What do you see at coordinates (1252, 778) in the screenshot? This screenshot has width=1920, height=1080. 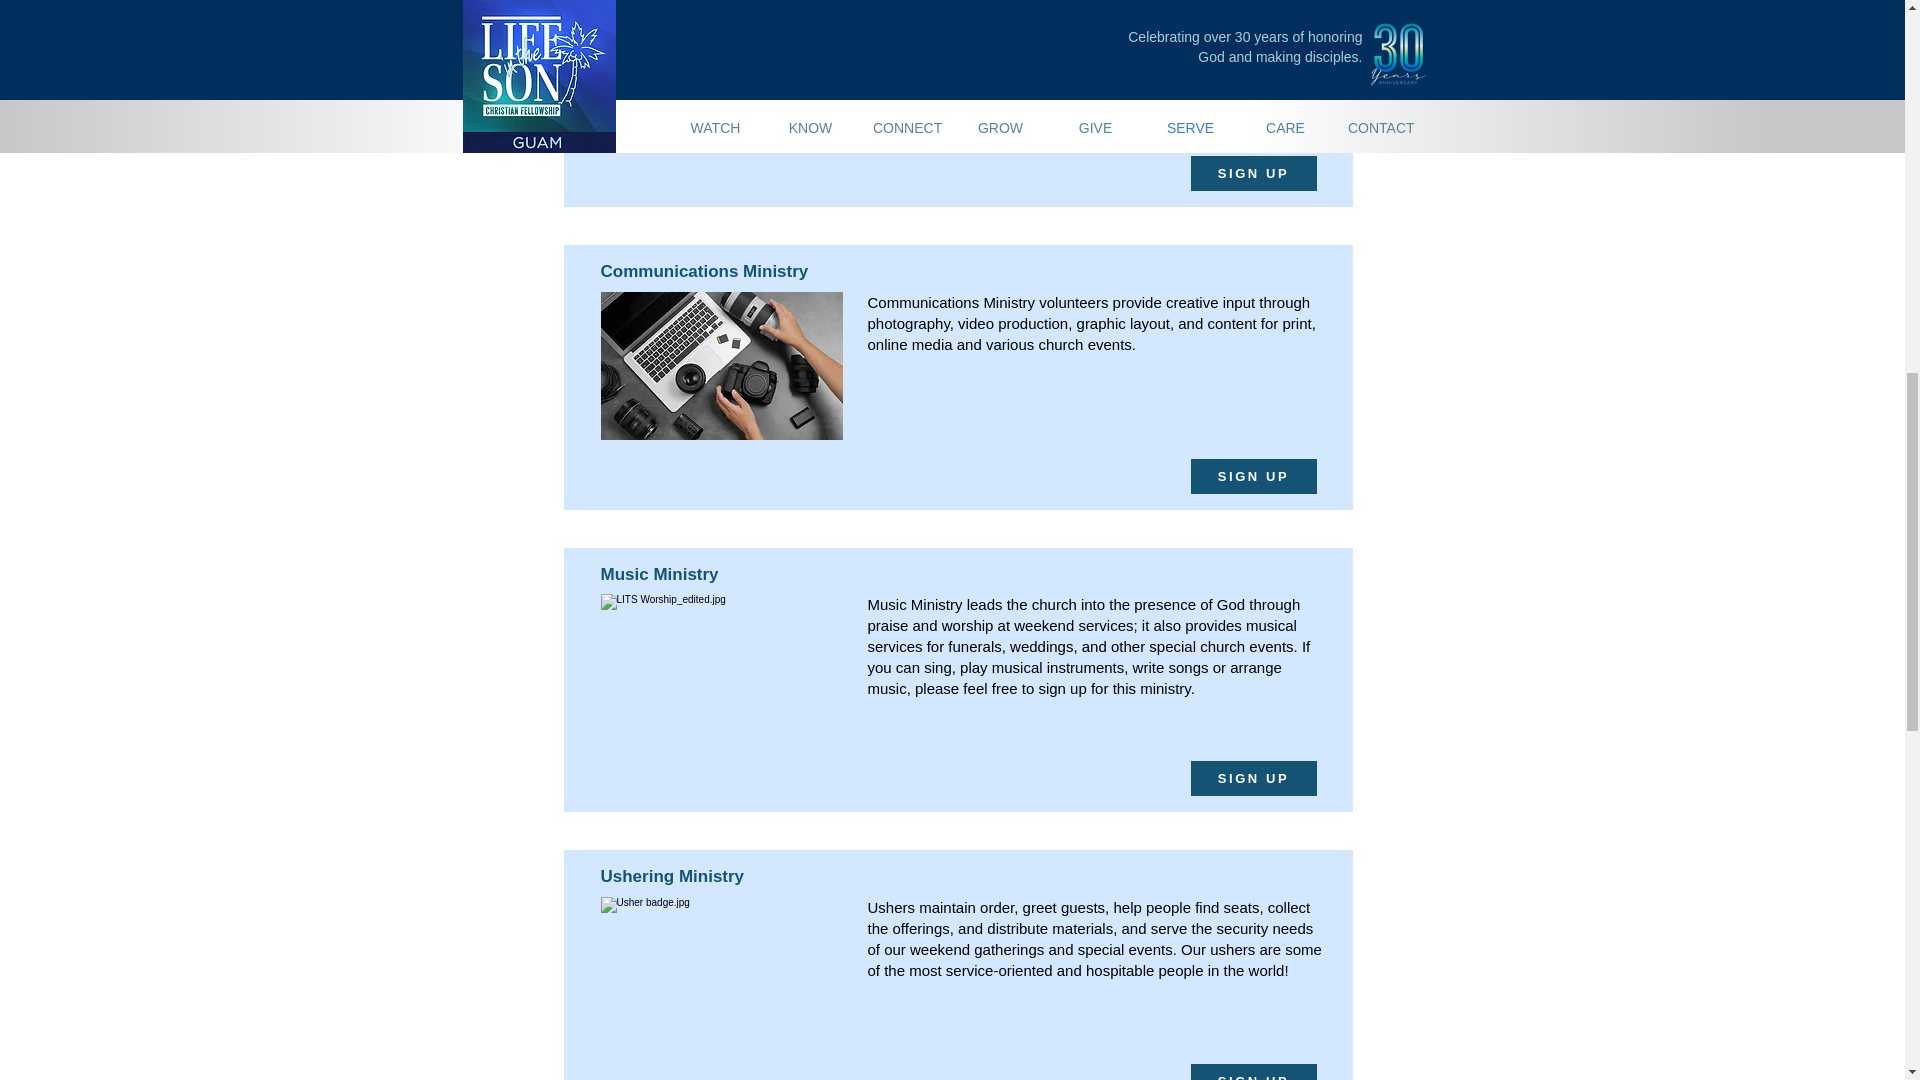 I see `SIGN UP` at bounding box center [1252, 778].